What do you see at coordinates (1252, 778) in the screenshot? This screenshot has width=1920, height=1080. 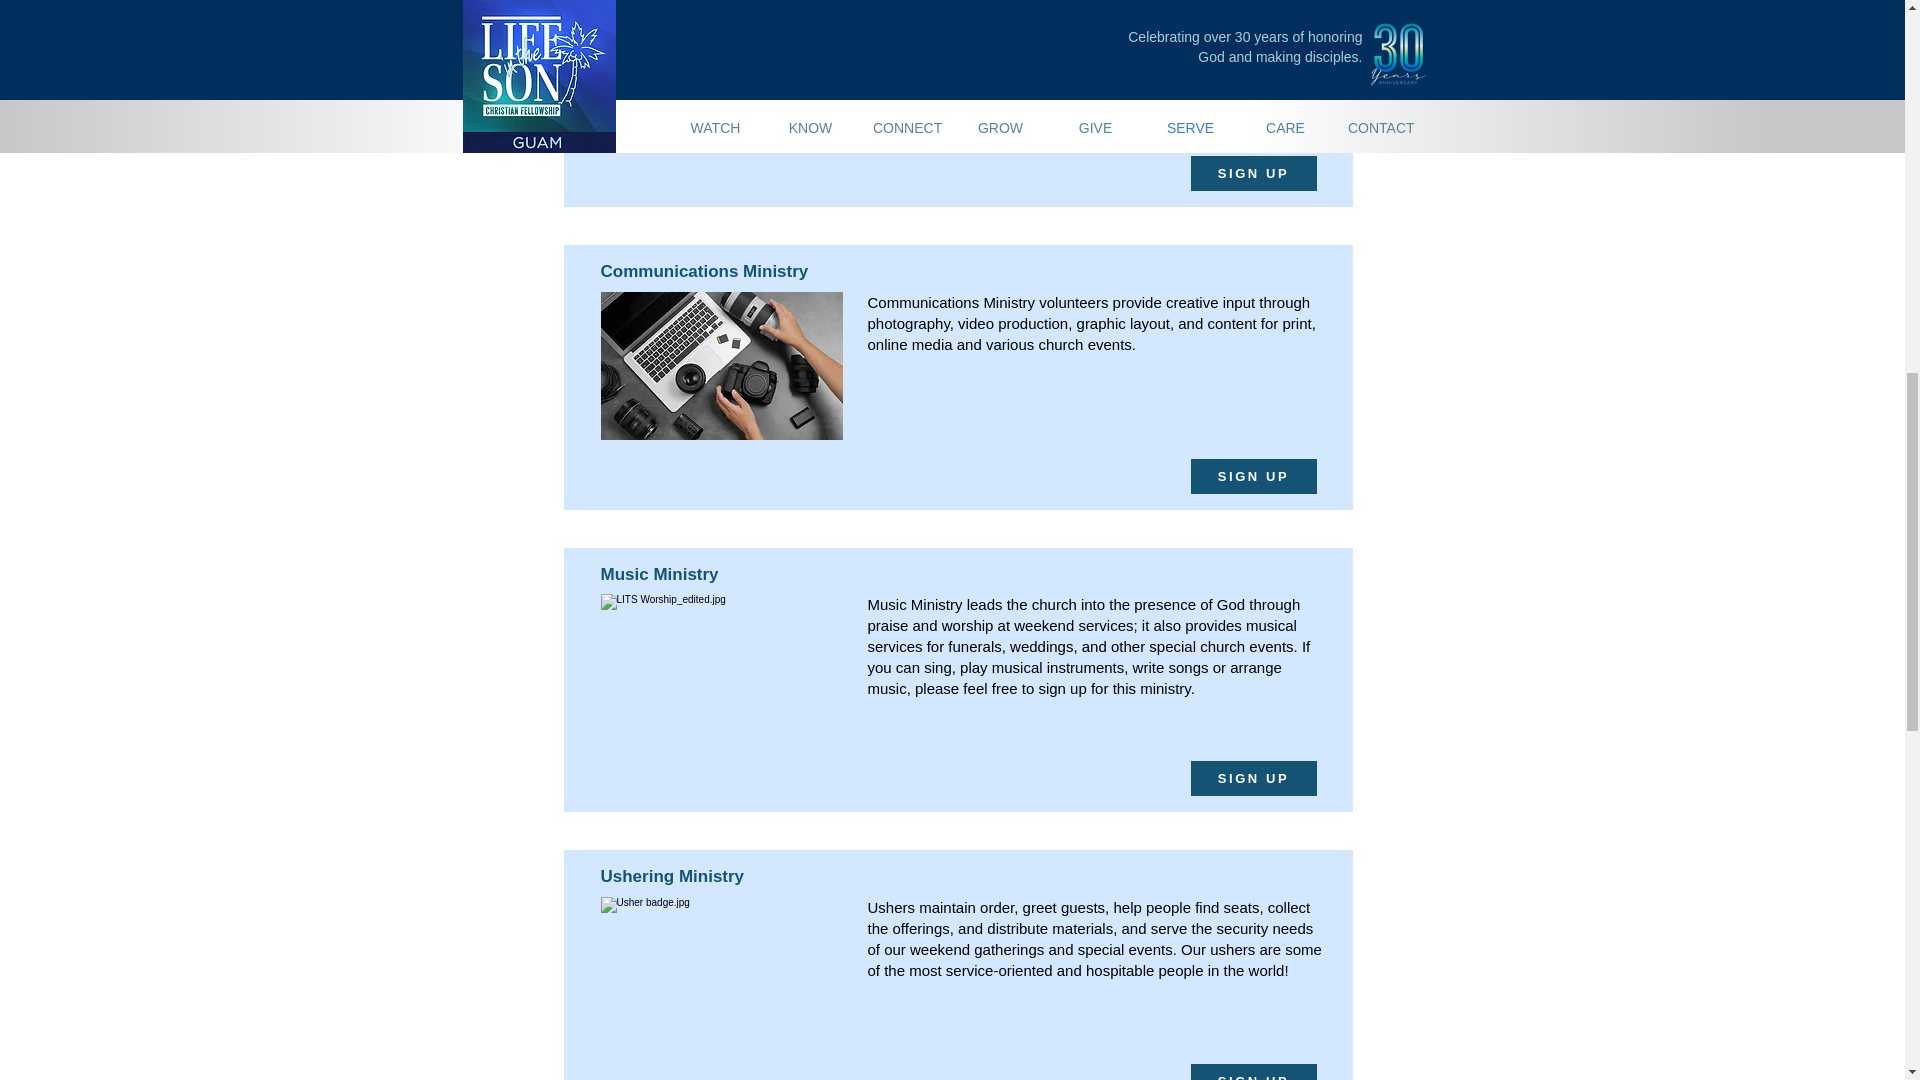 I see `SIGN UP` at bounding box center [1252, 778].